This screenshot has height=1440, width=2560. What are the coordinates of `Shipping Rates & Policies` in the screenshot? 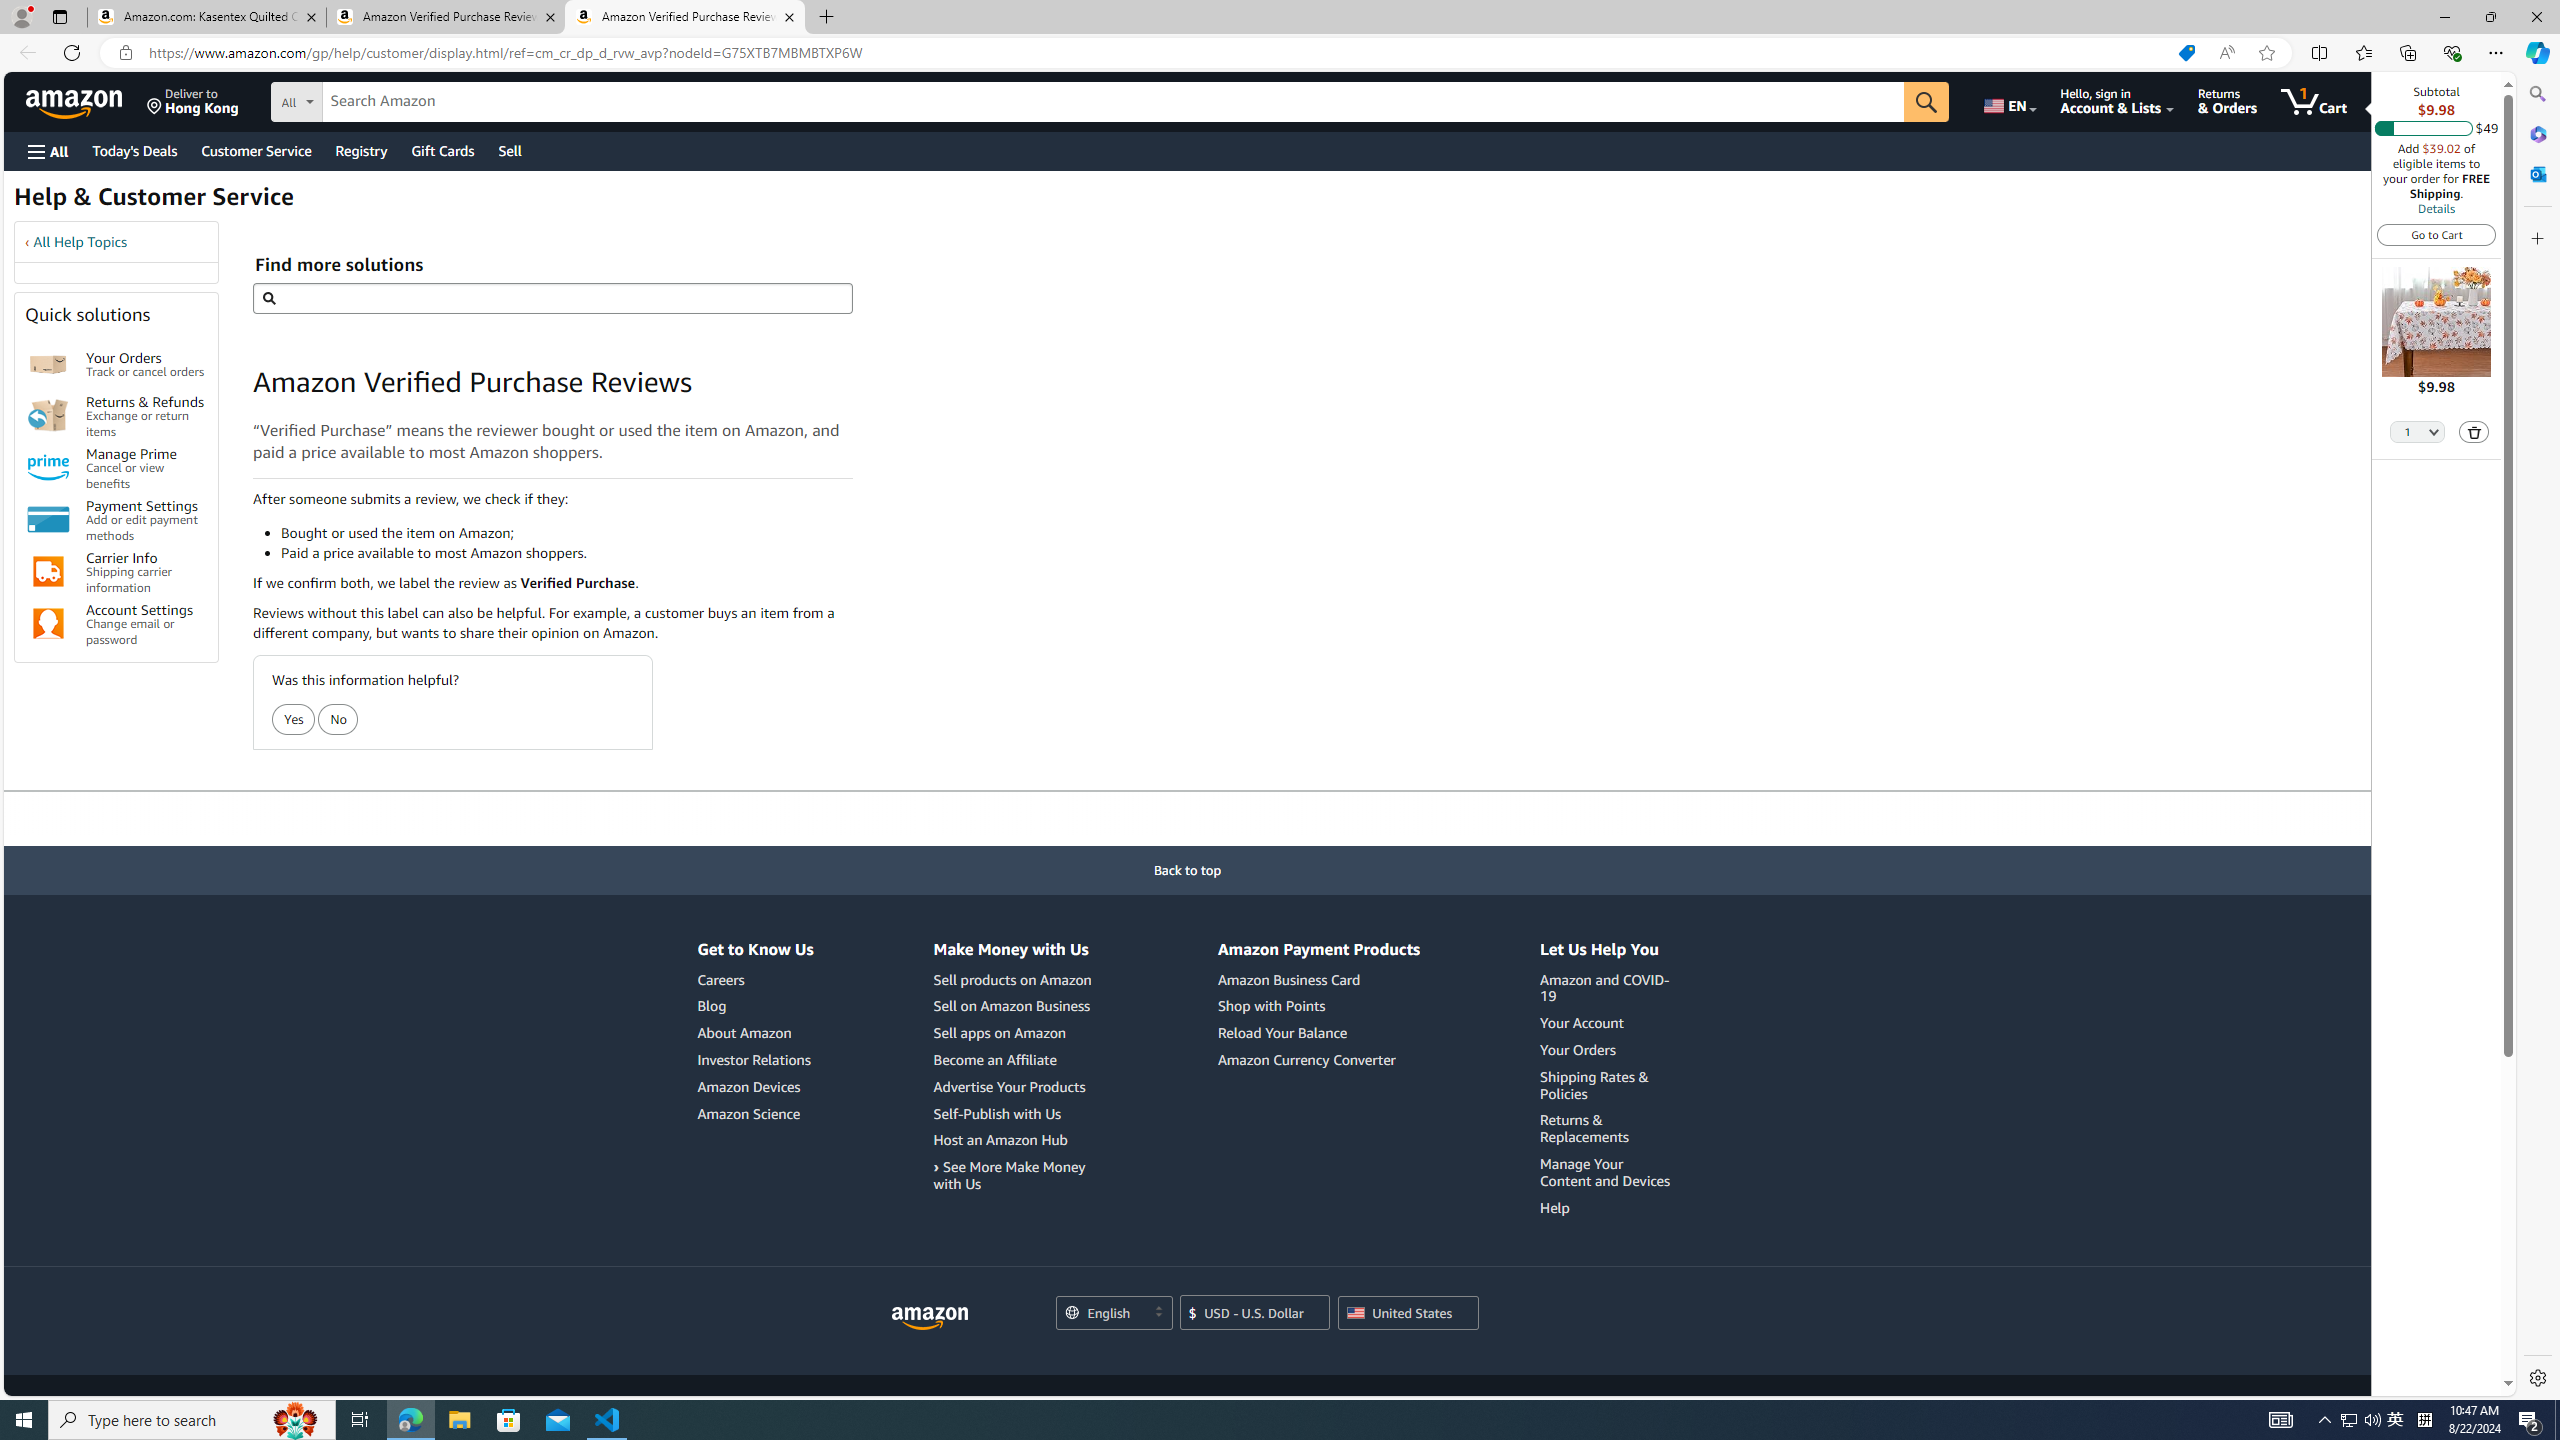 It's located at (1594, 1085).